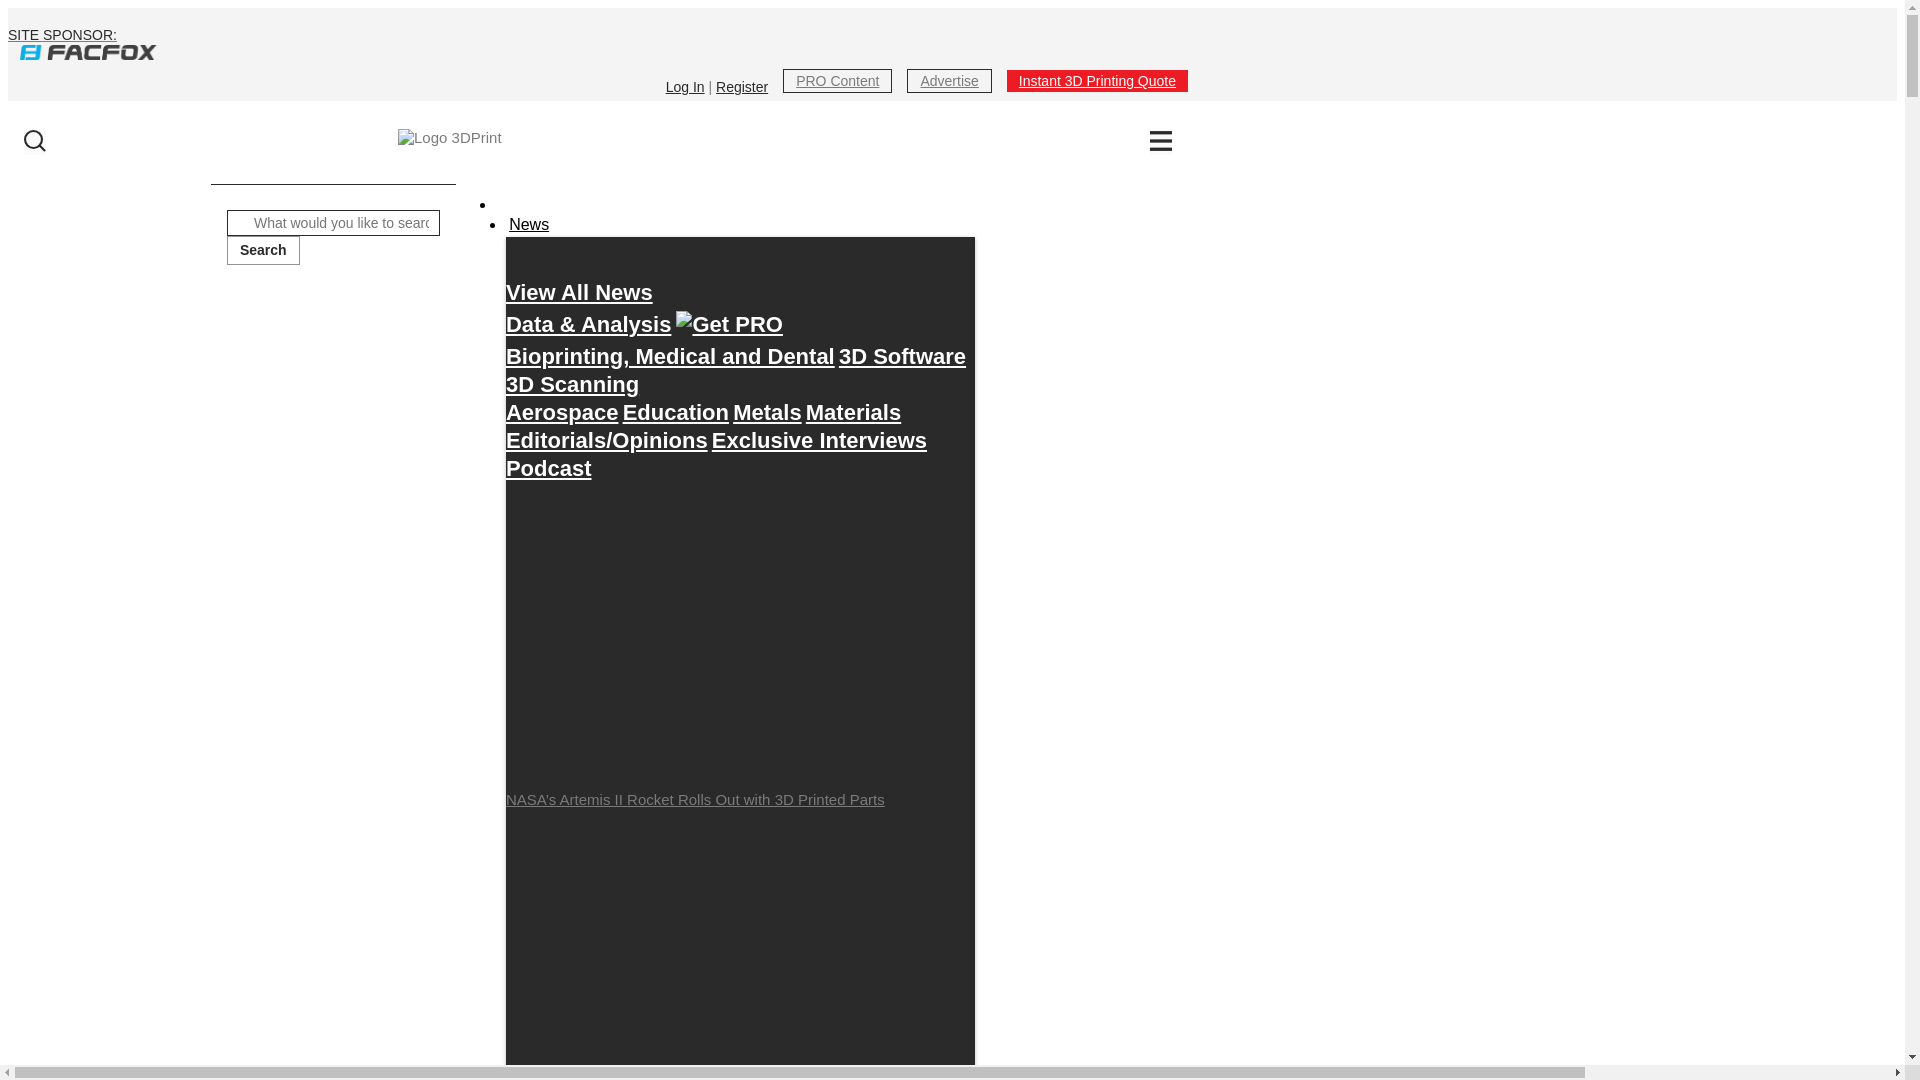  Describe the element at coordinates (838, 80) in the screenshot. I see `PRO Content` at that location.